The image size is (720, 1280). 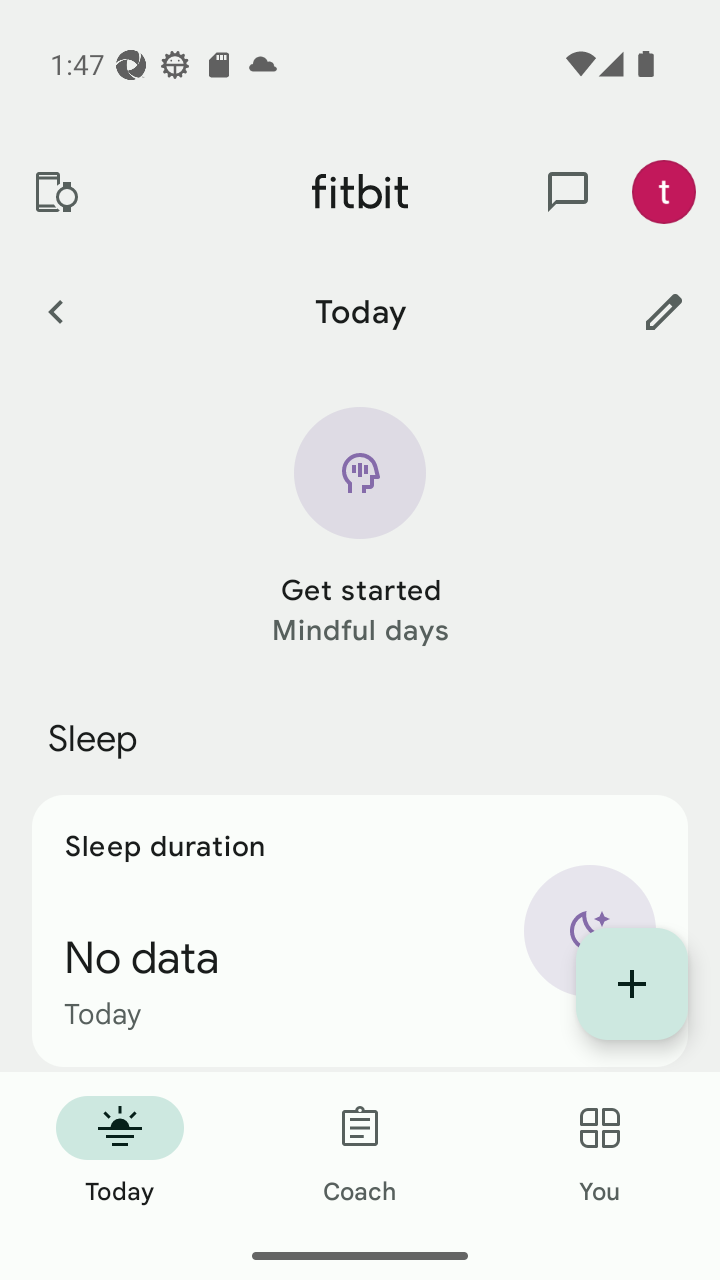 I want to click on Sleep duration No data Today Sleep static arc, so click(x=360, y=930).